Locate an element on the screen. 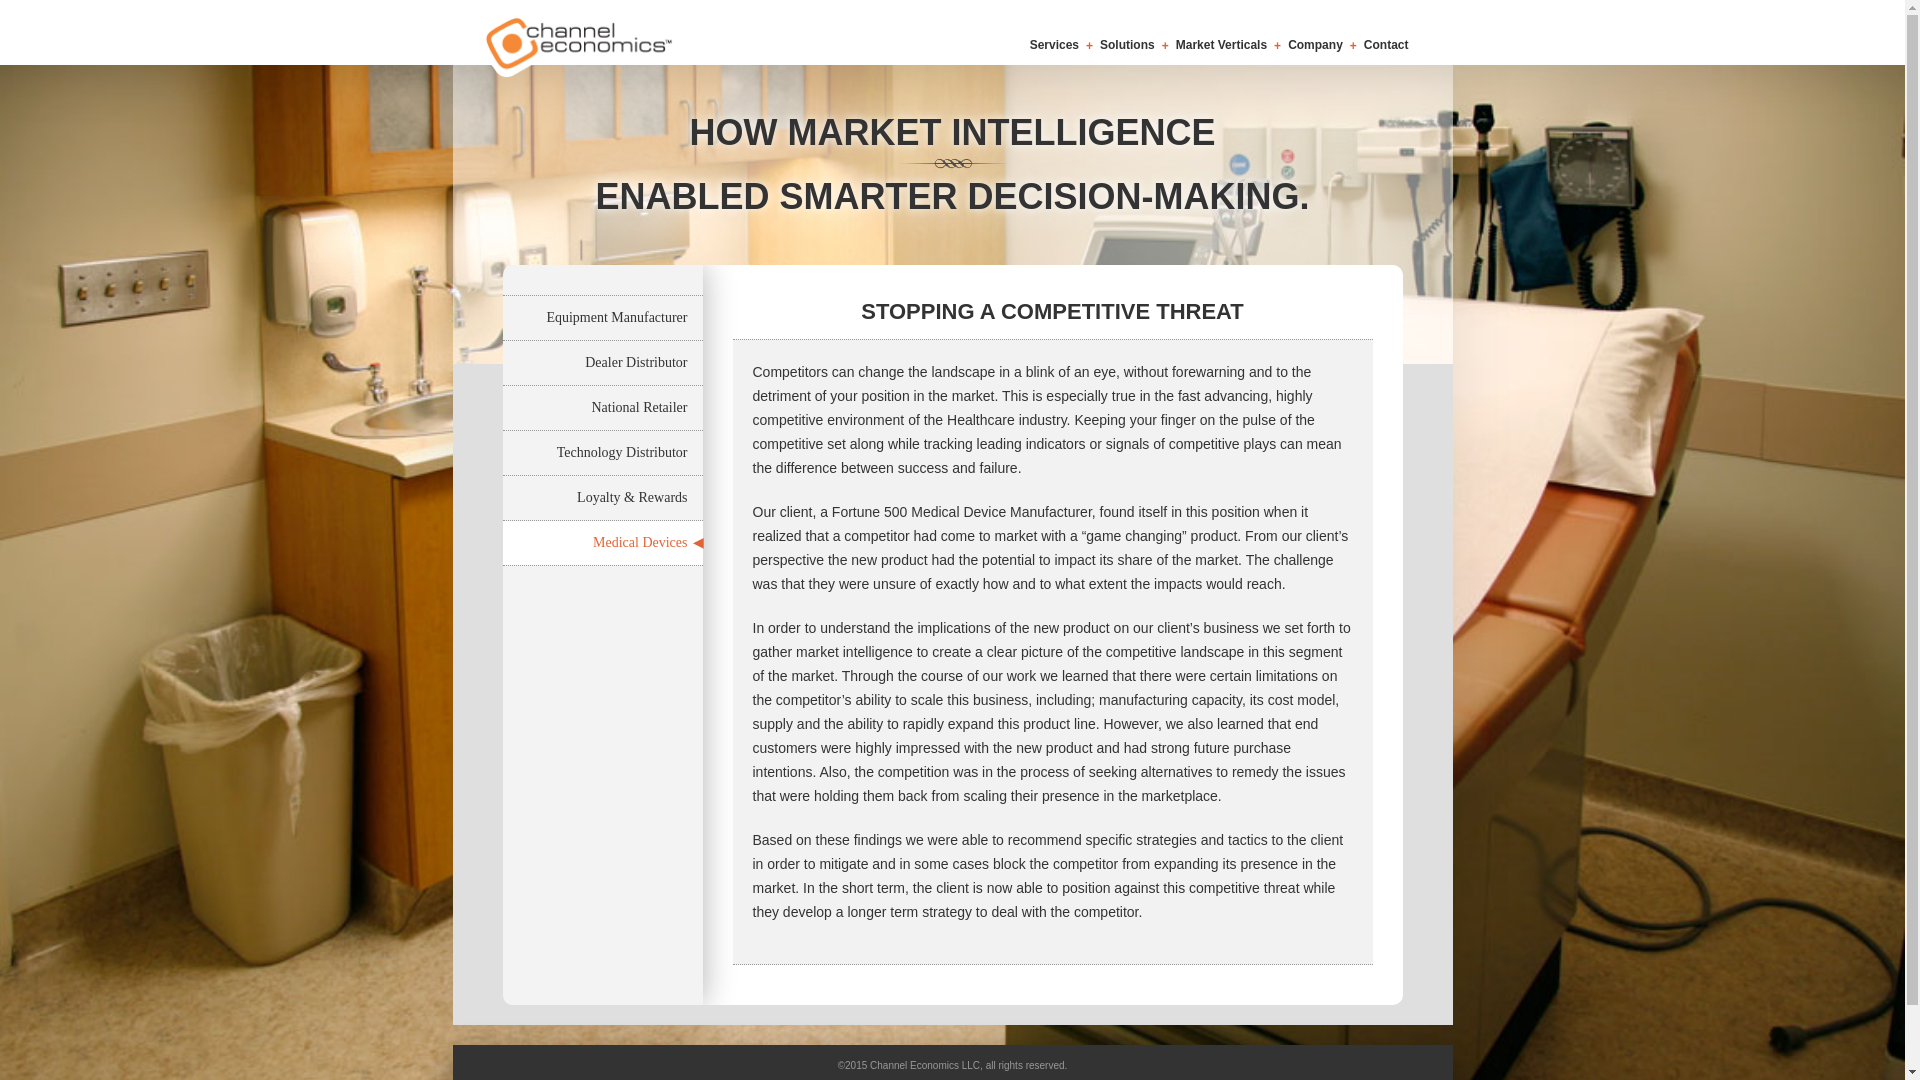  Contact is located at coordinates (1386, 44).